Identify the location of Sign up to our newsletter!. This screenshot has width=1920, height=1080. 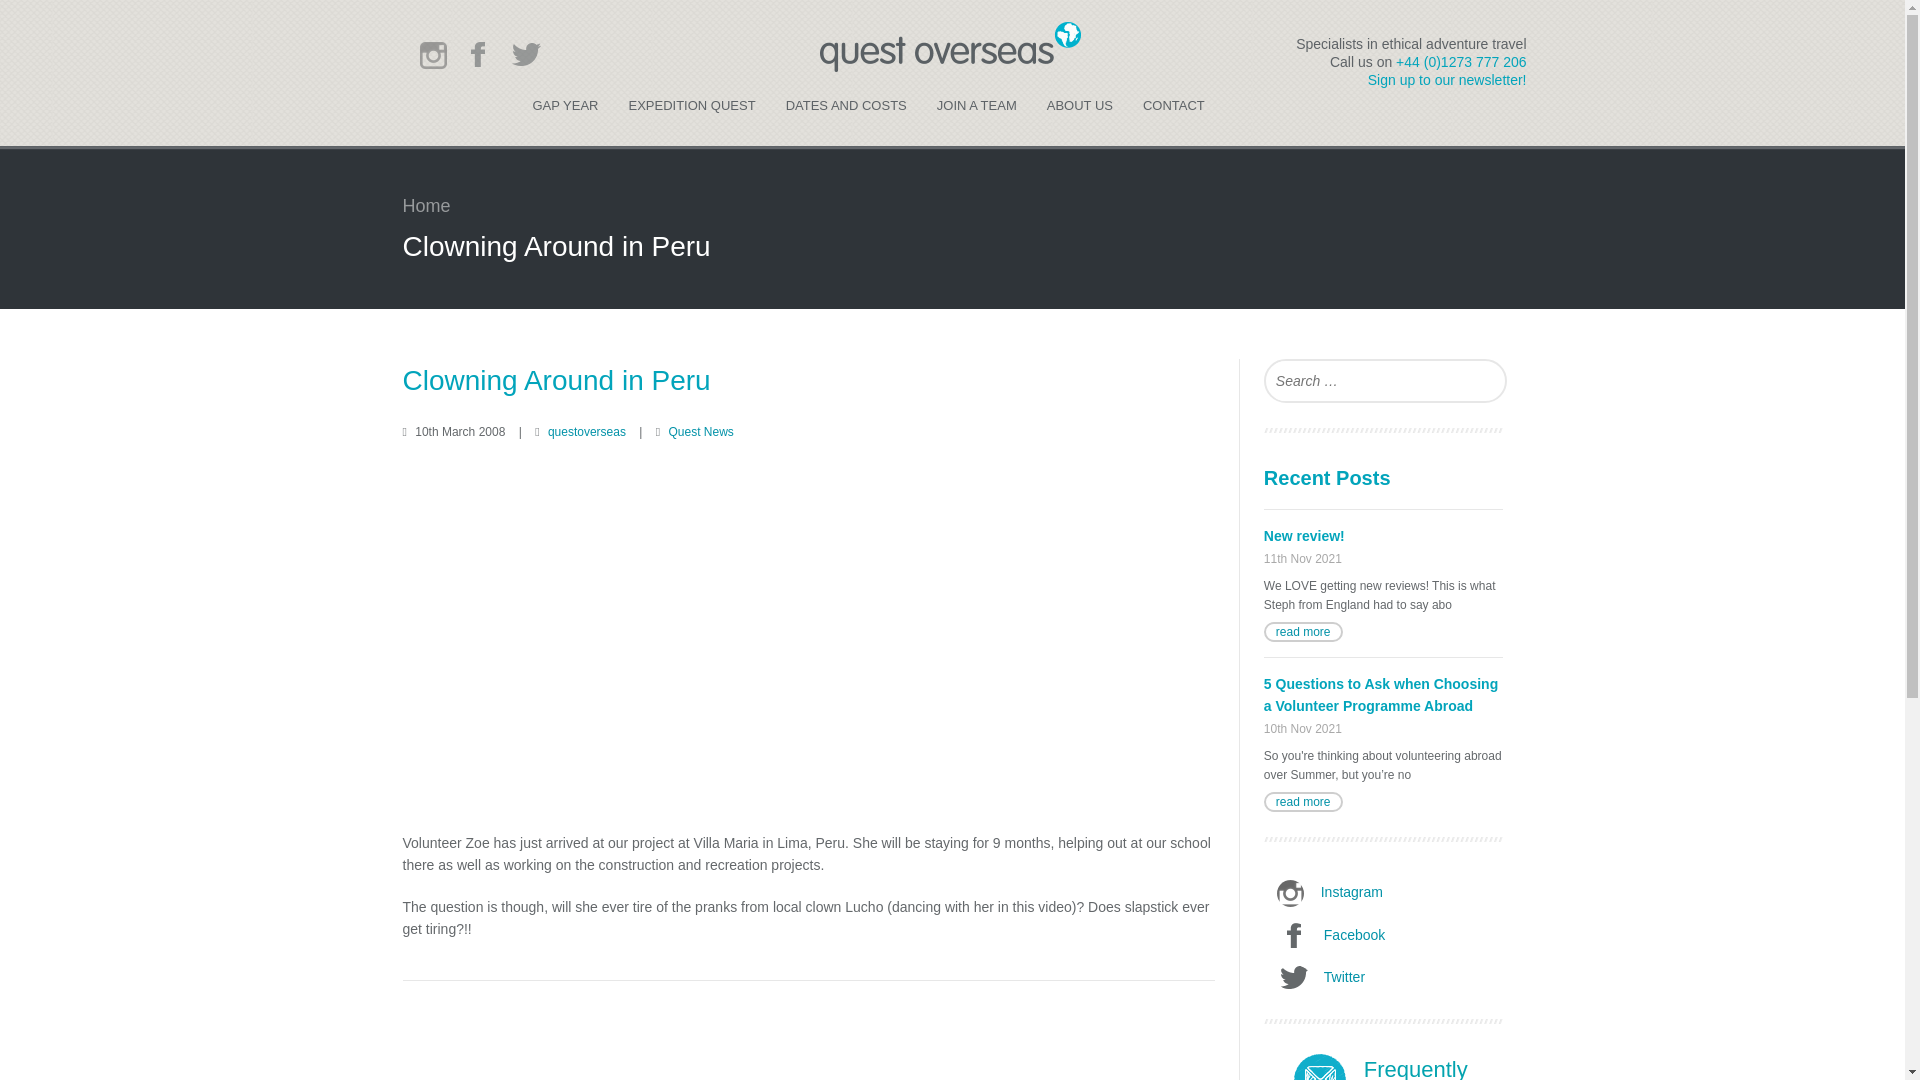
(1302, 632).